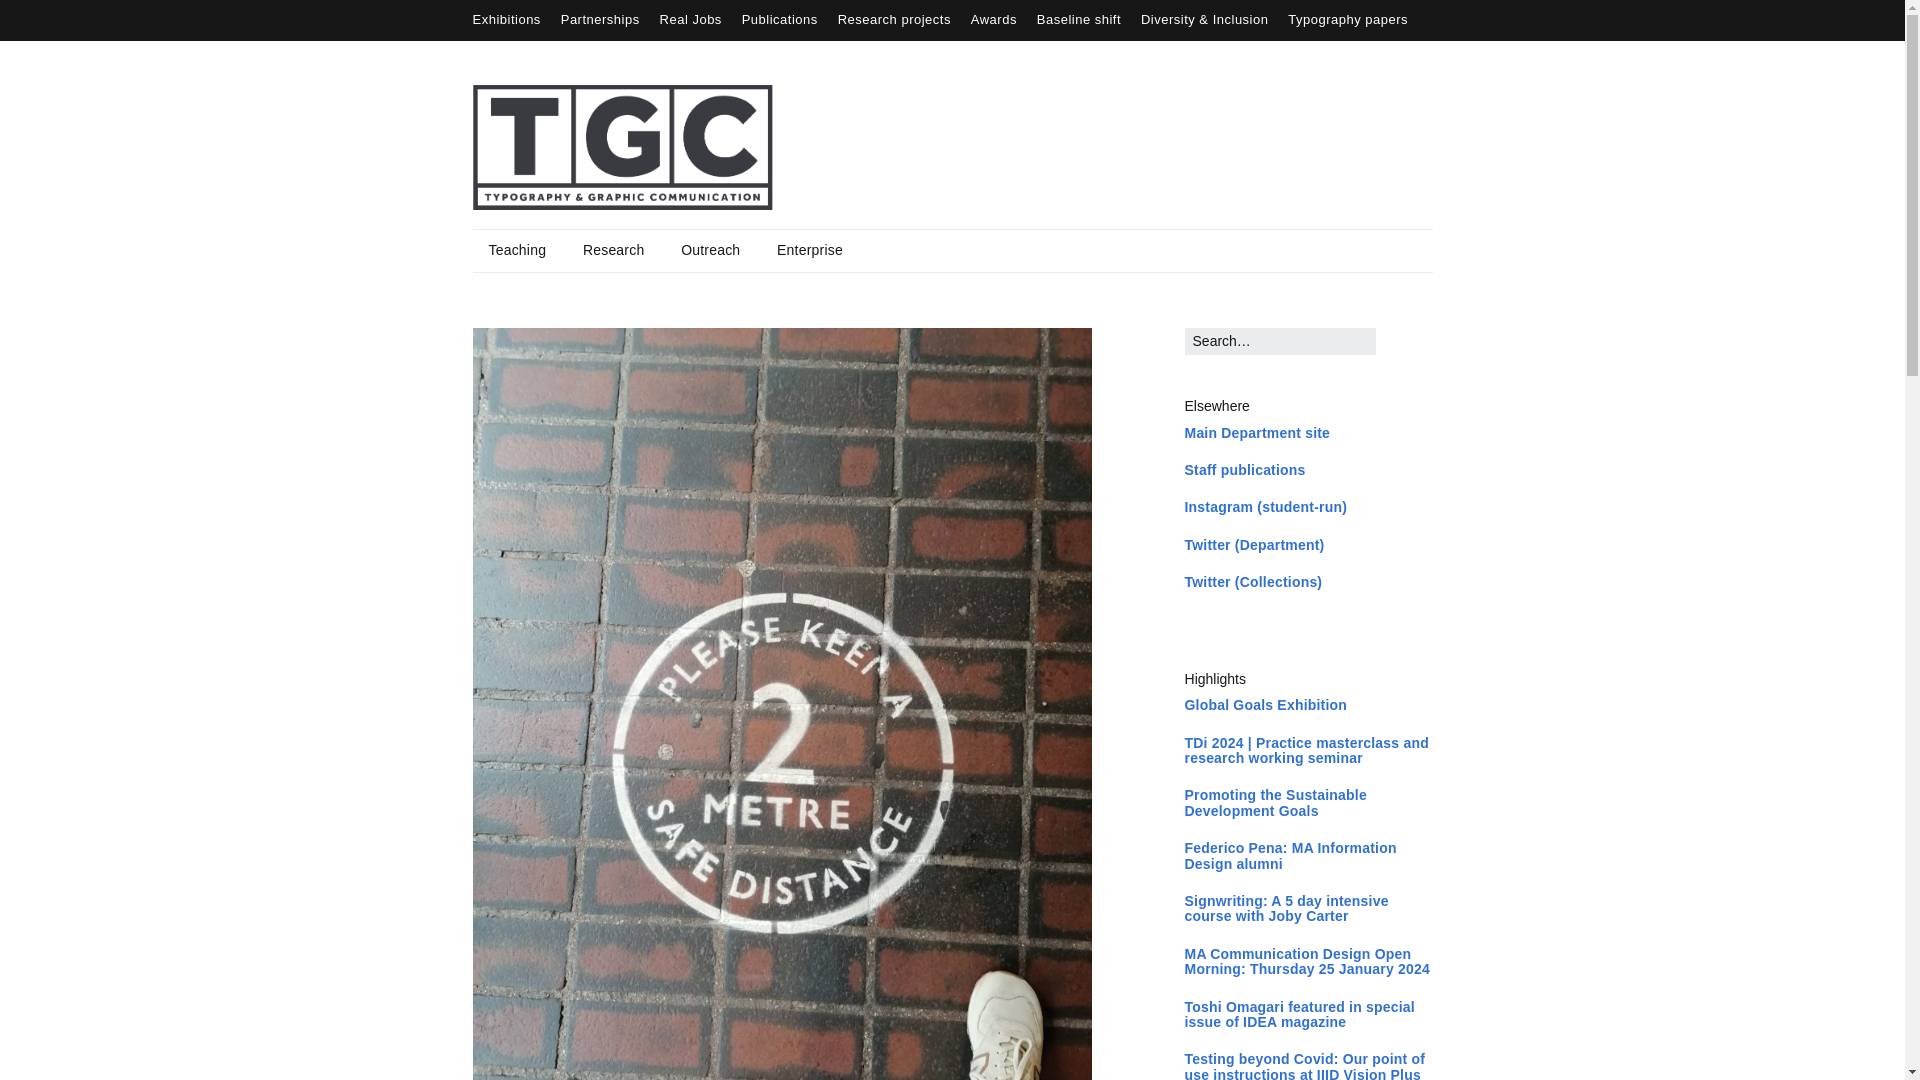 This screenshot has width=1920, height=1080. Describe the element at coordinates (1257, 432) in the screenshot. I see `Main Department site` at that location.